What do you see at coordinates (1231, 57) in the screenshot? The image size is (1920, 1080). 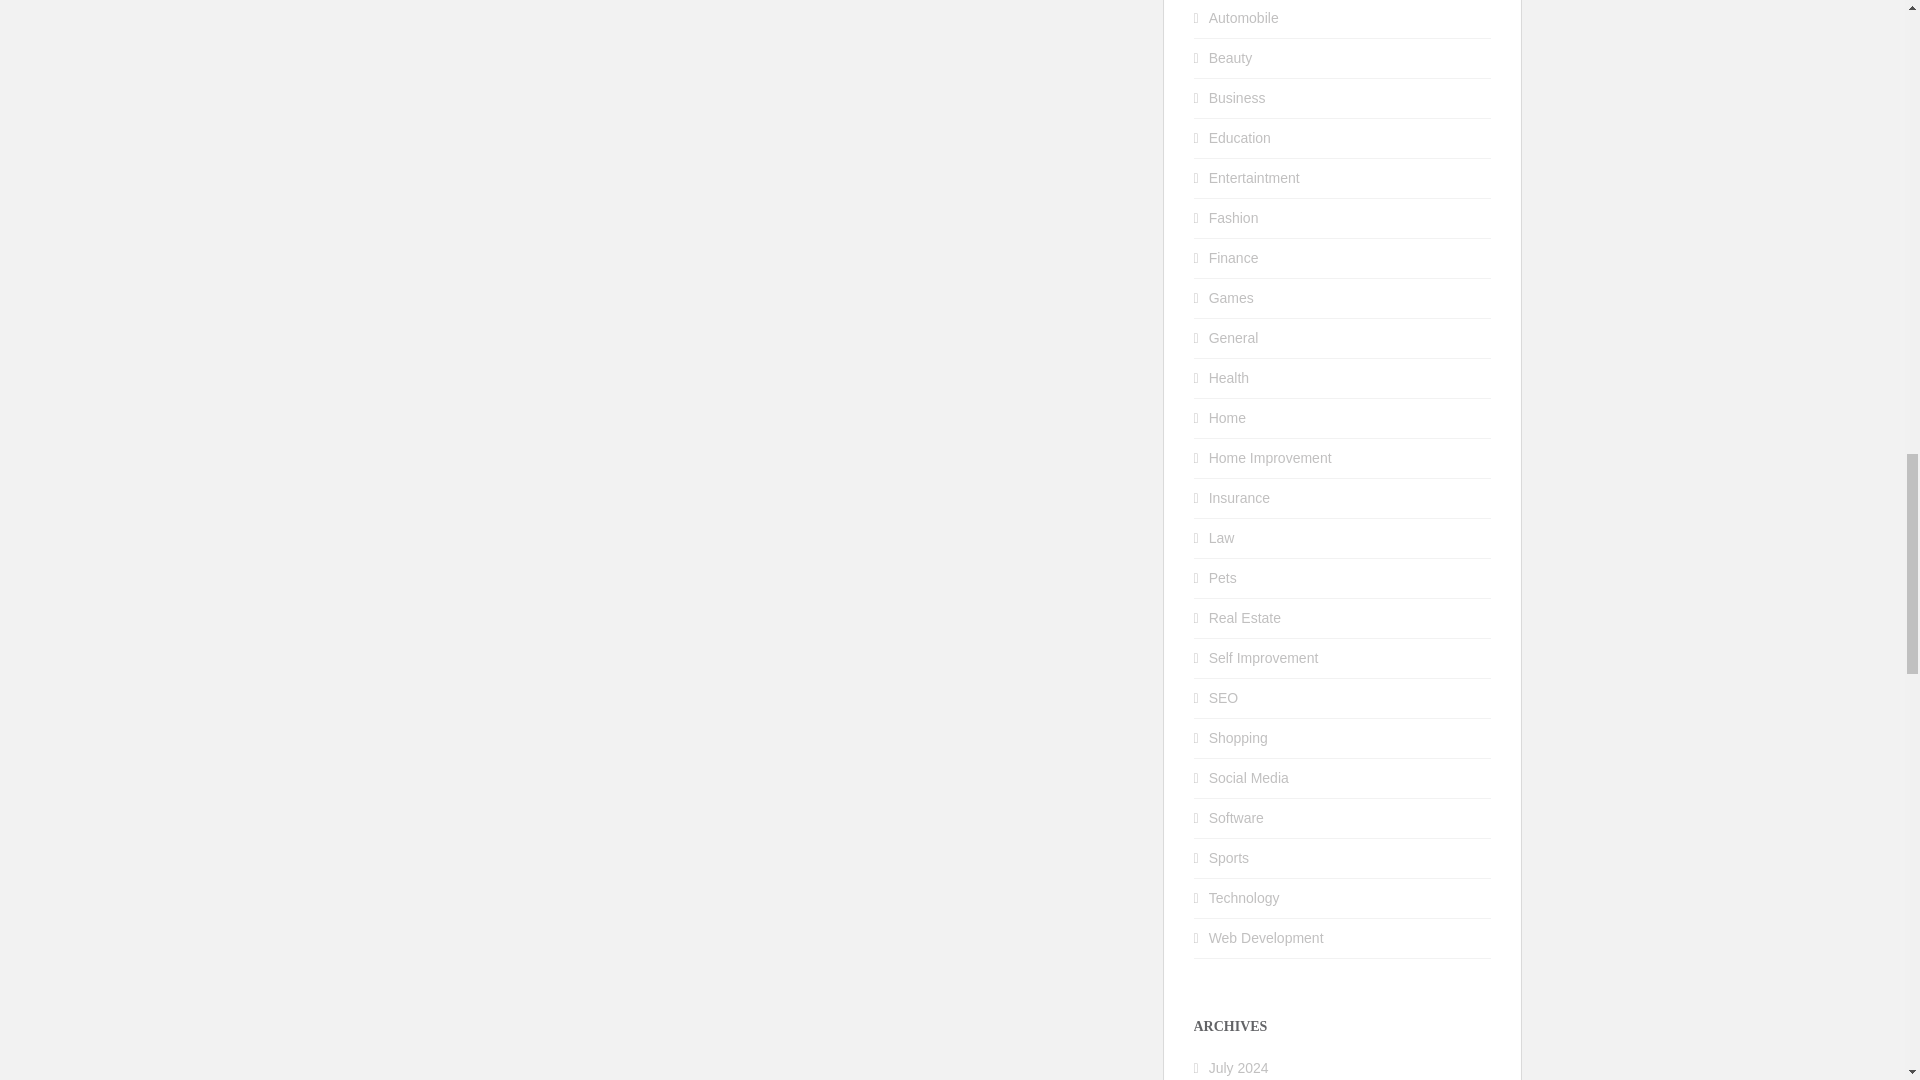 I see `Beauty` at bounding box center [1231, 57].